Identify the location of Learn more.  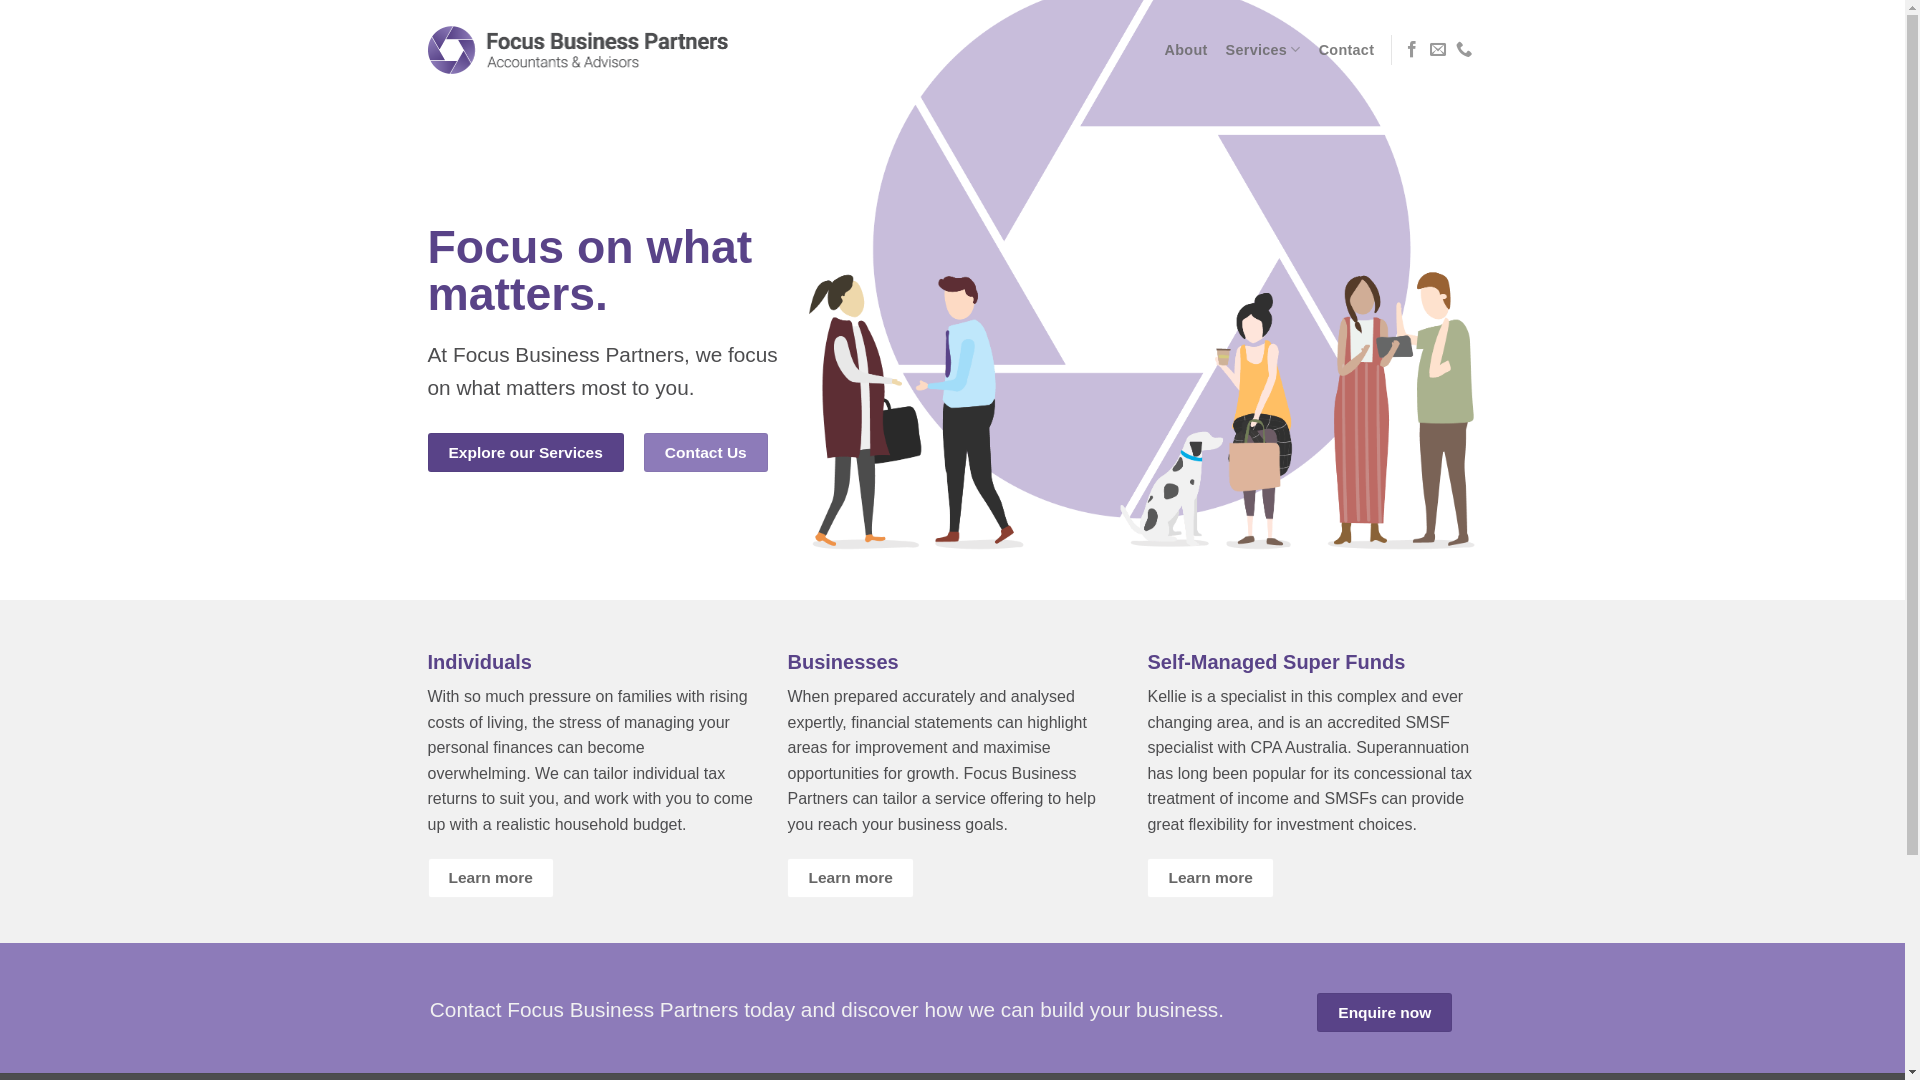
(850, 878).